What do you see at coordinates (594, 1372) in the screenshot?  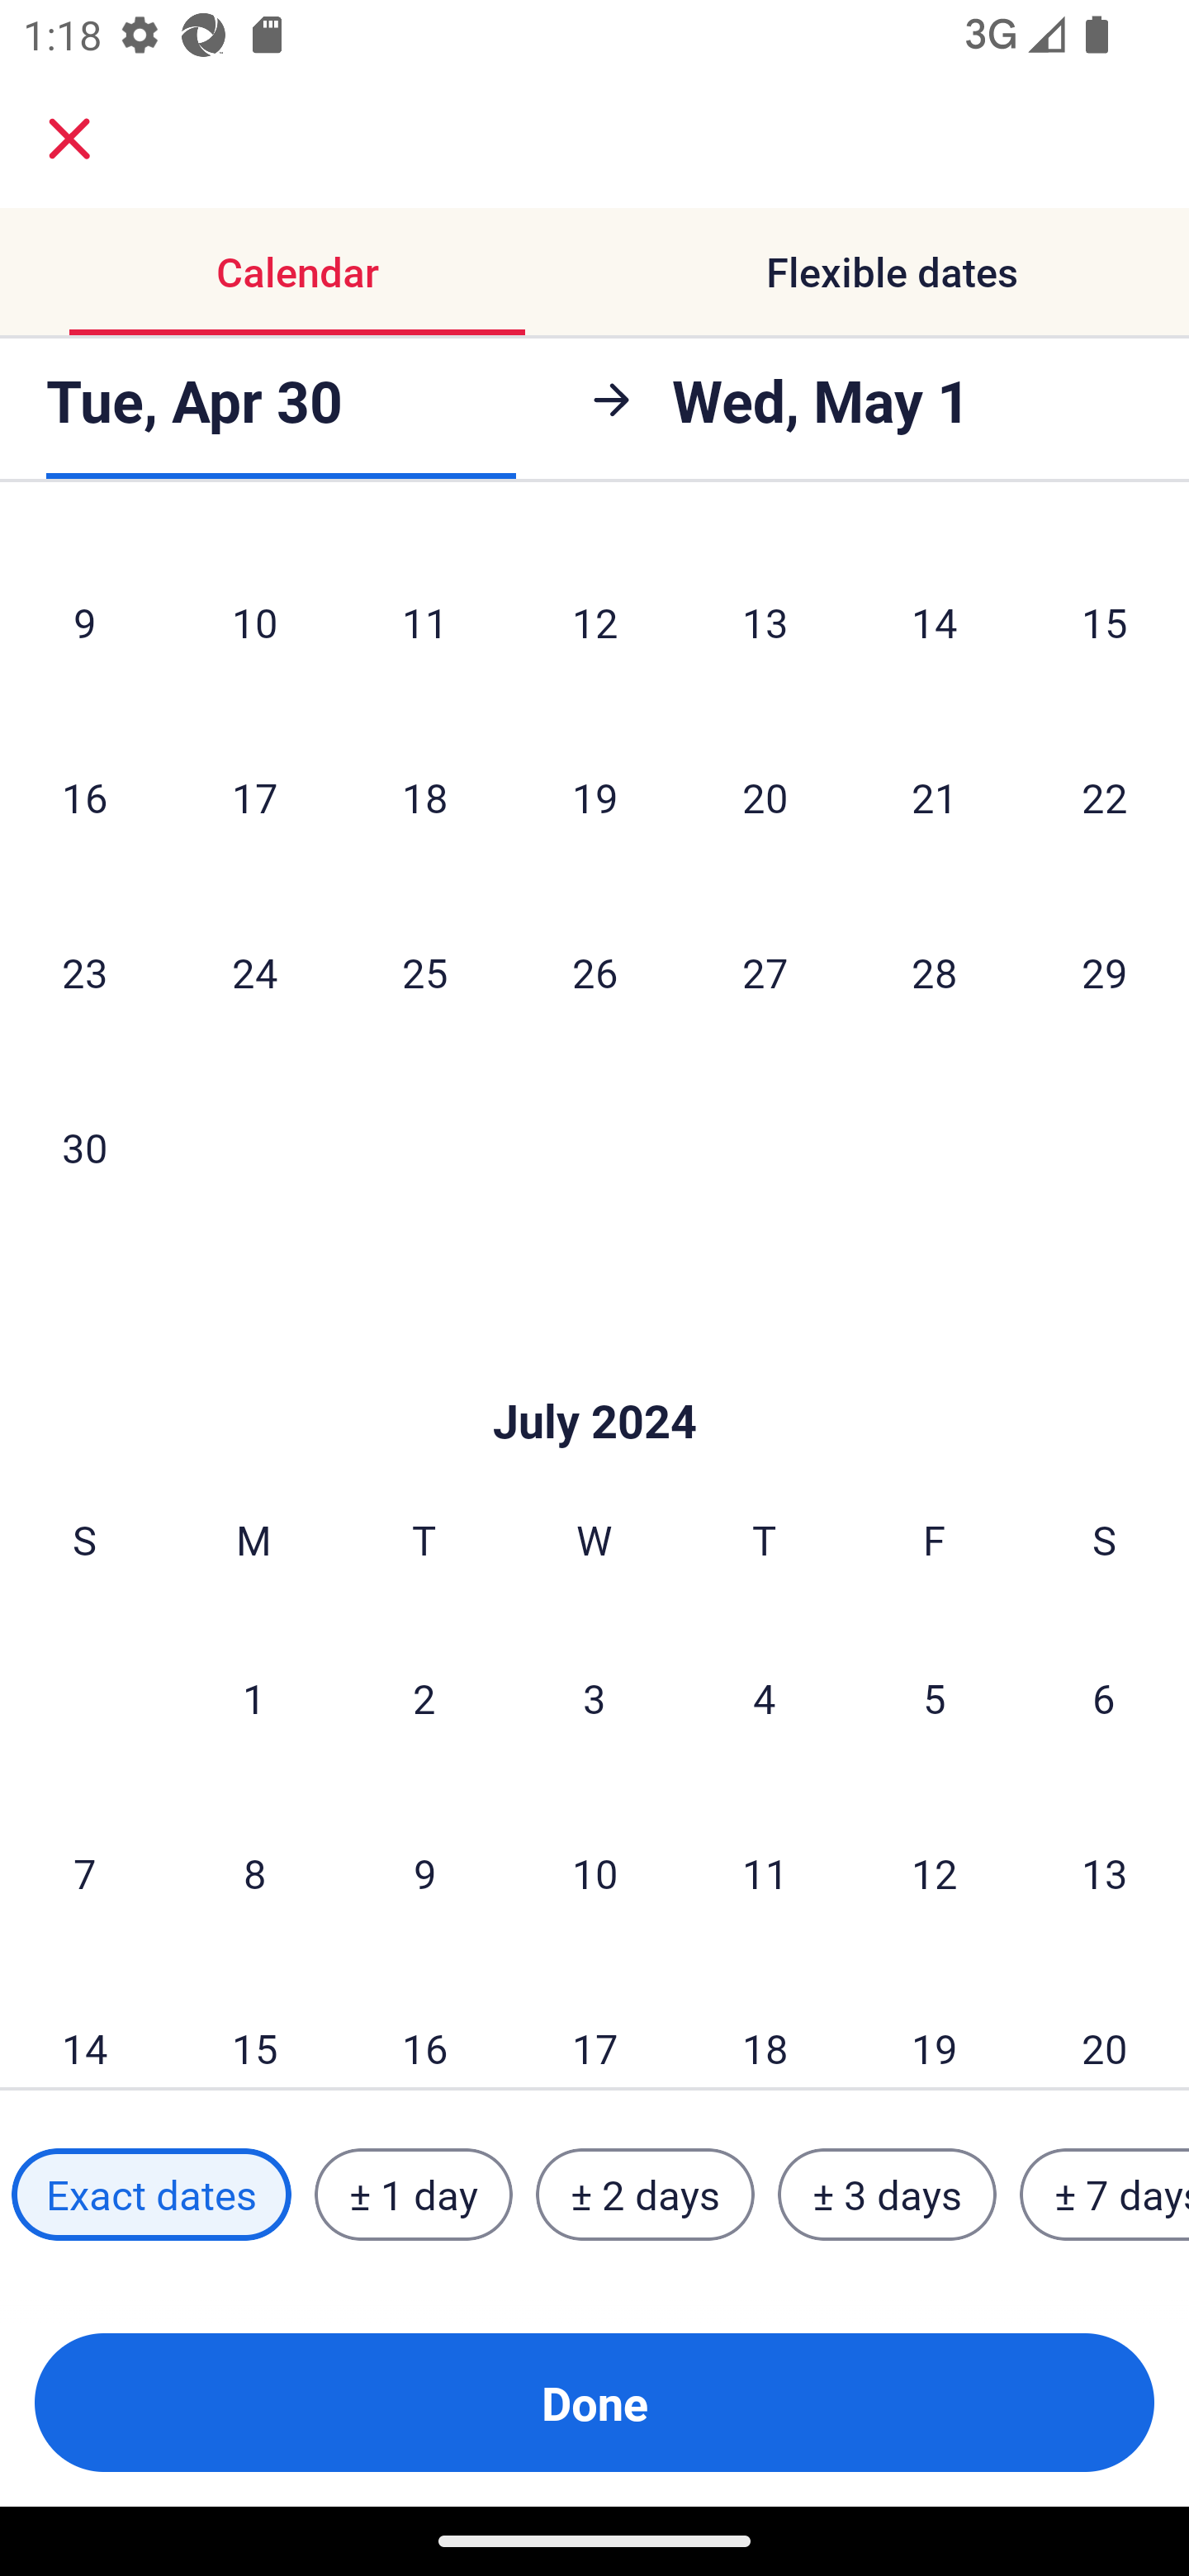 I see `Skip to Done` at bounding box center [594, 1372].